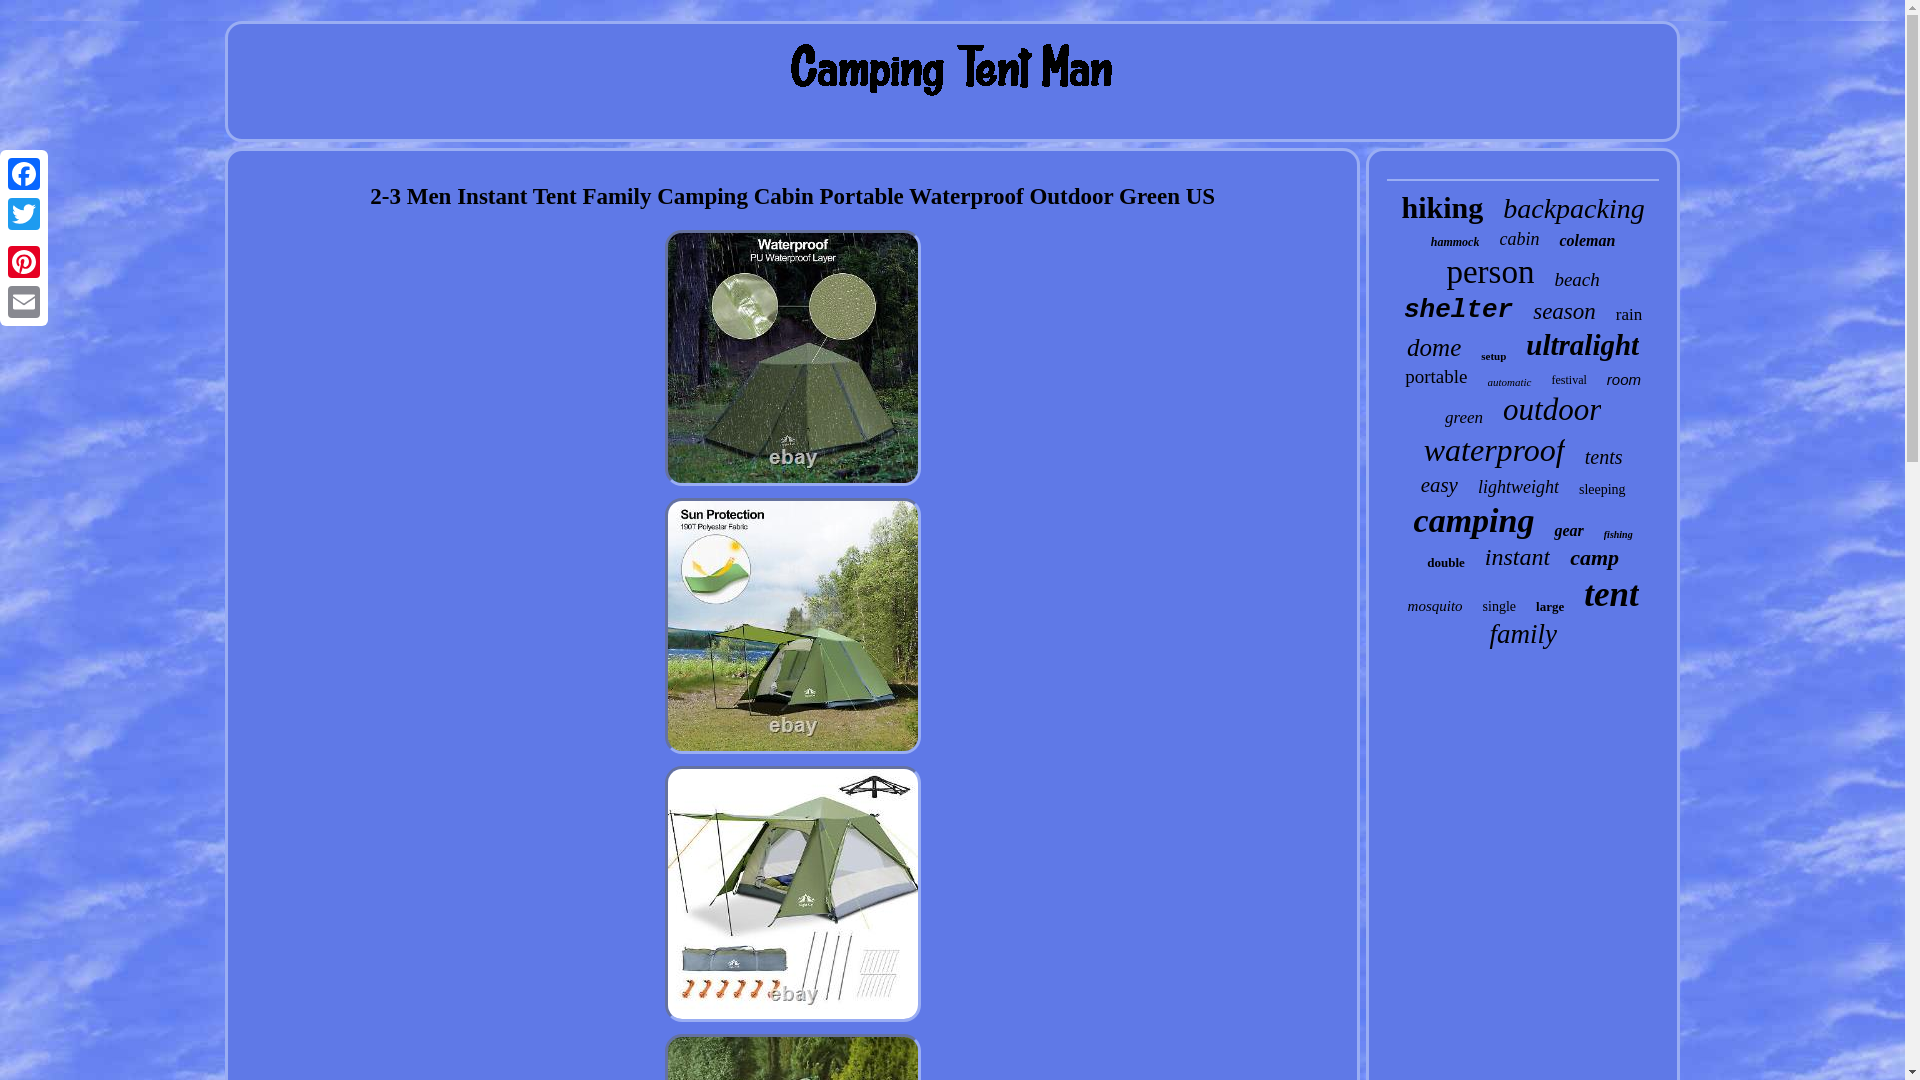 The height and width of the screenshot is (1080, 1920). What do you see at coordinates (24, 214) in the screenshot?
I see `Twitter` at bounding box center [24, 214].